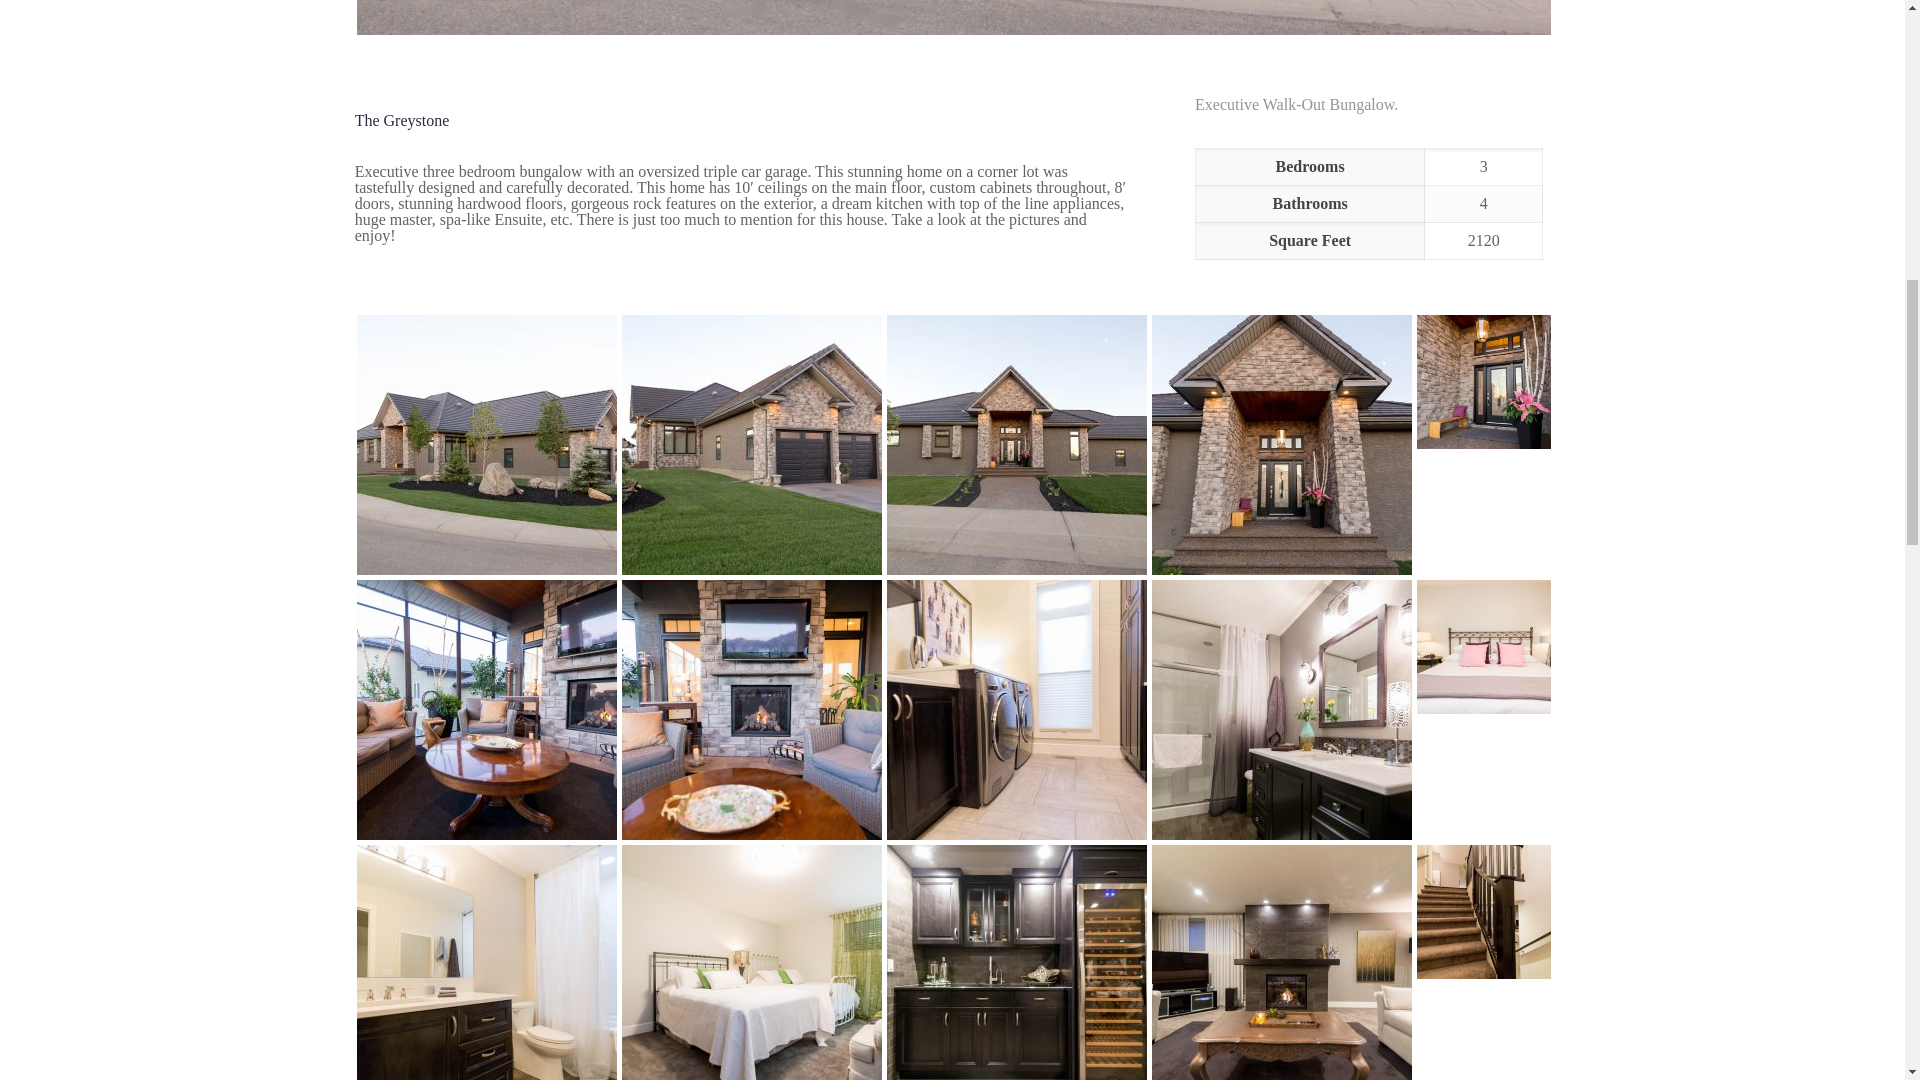  I want to click on 023, so click(1016, 962).